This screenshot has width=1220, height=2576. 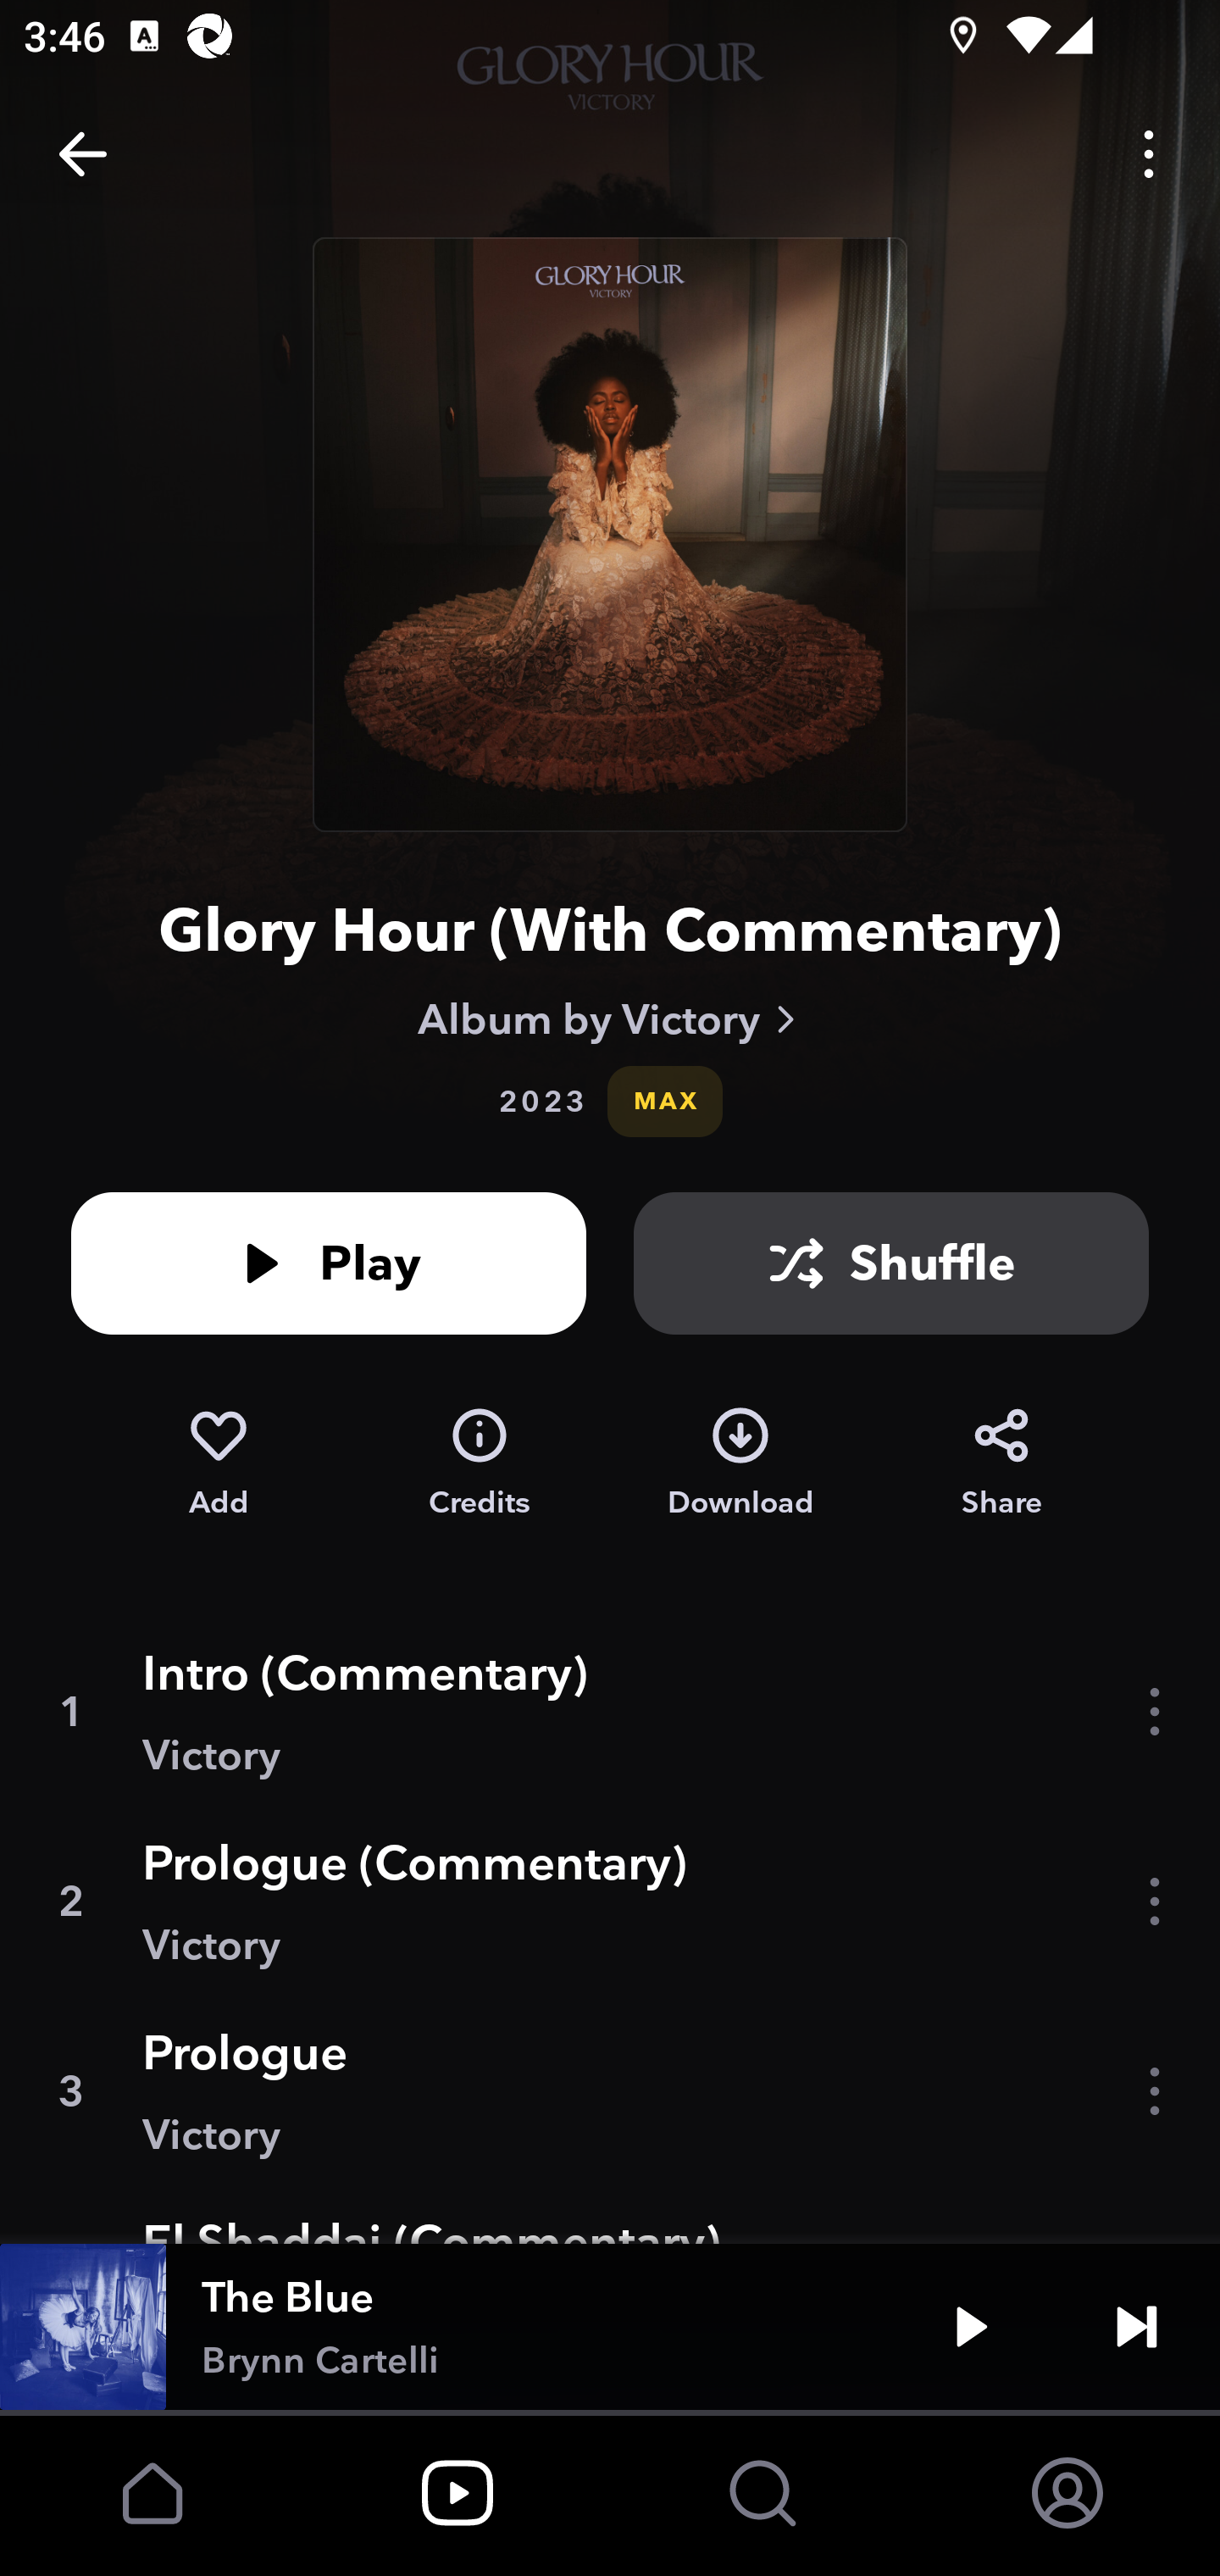 What do you see at coordinates (740, 1463) in the screenshot?
I see `Download` at bounding box center [740, 1463].